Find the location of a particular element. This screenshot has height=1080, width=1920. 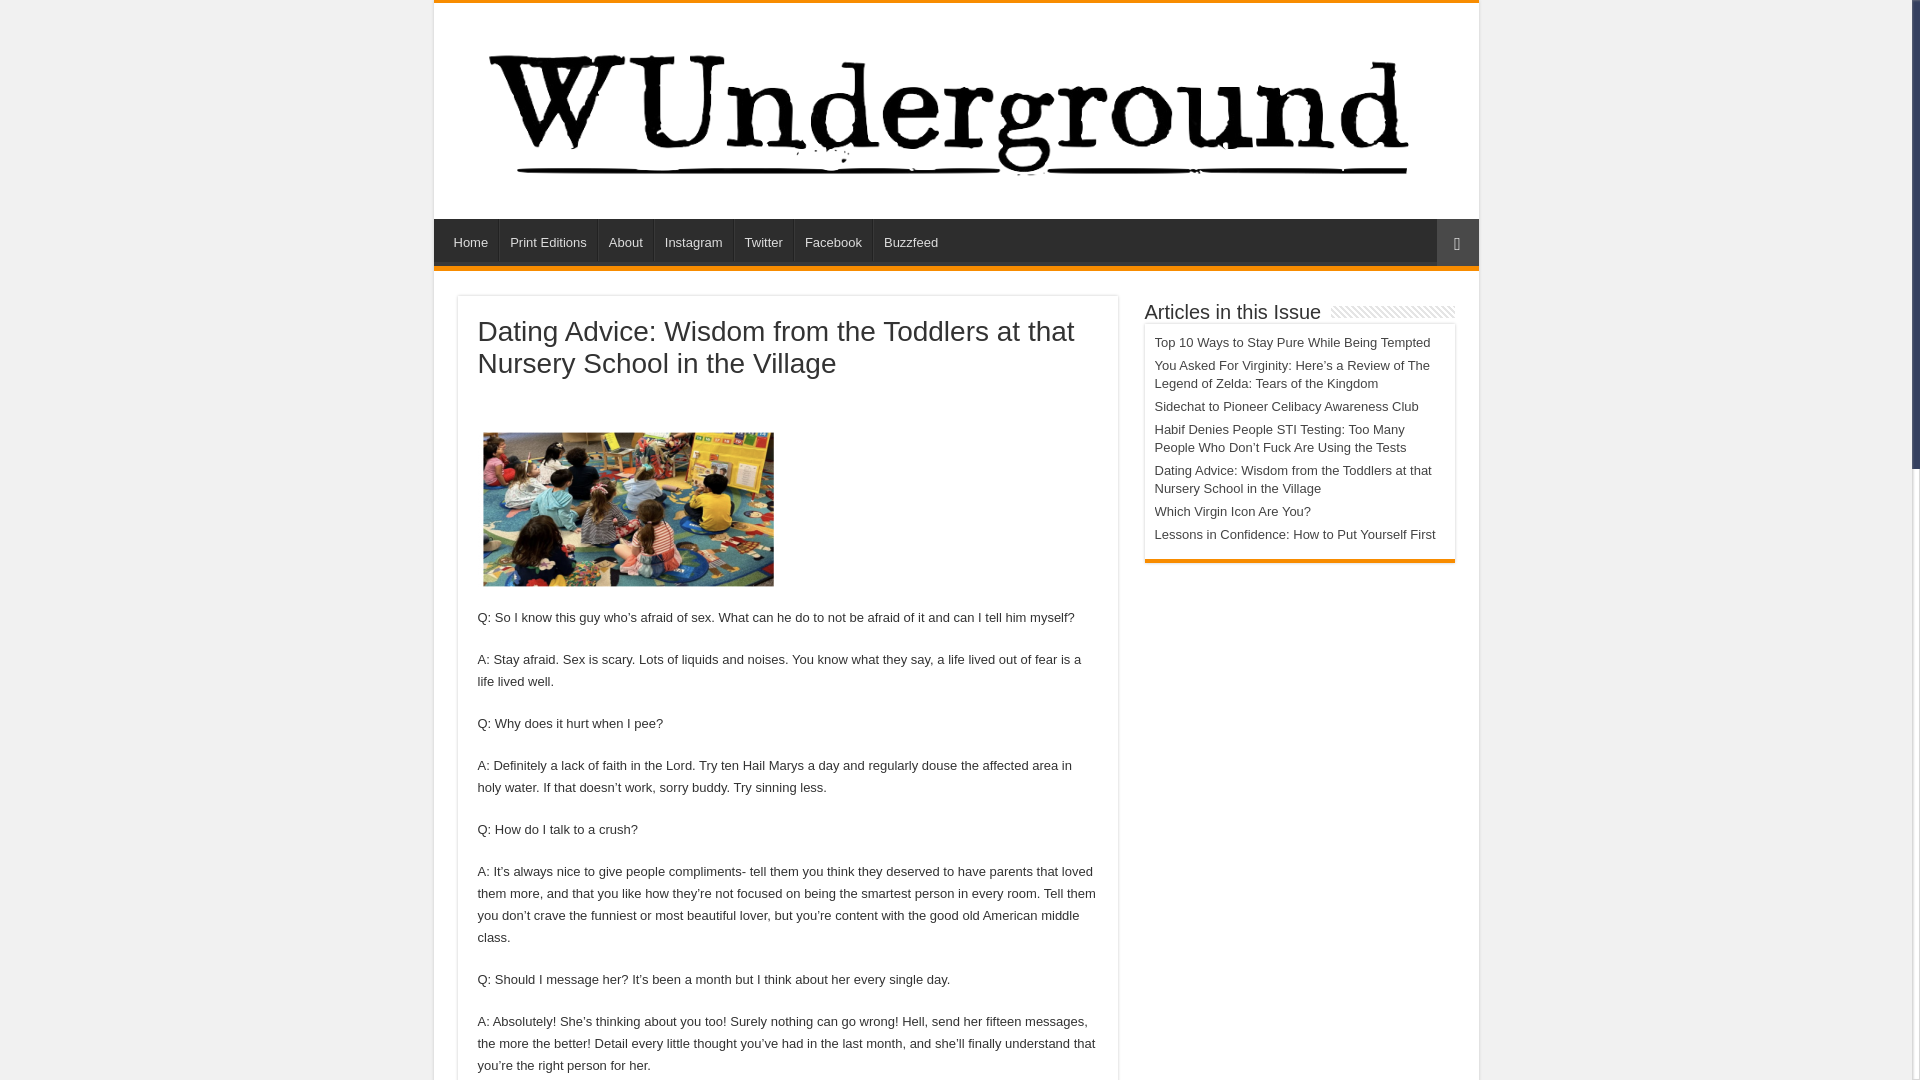

Download This Theme is located at coordinates (471, 240).